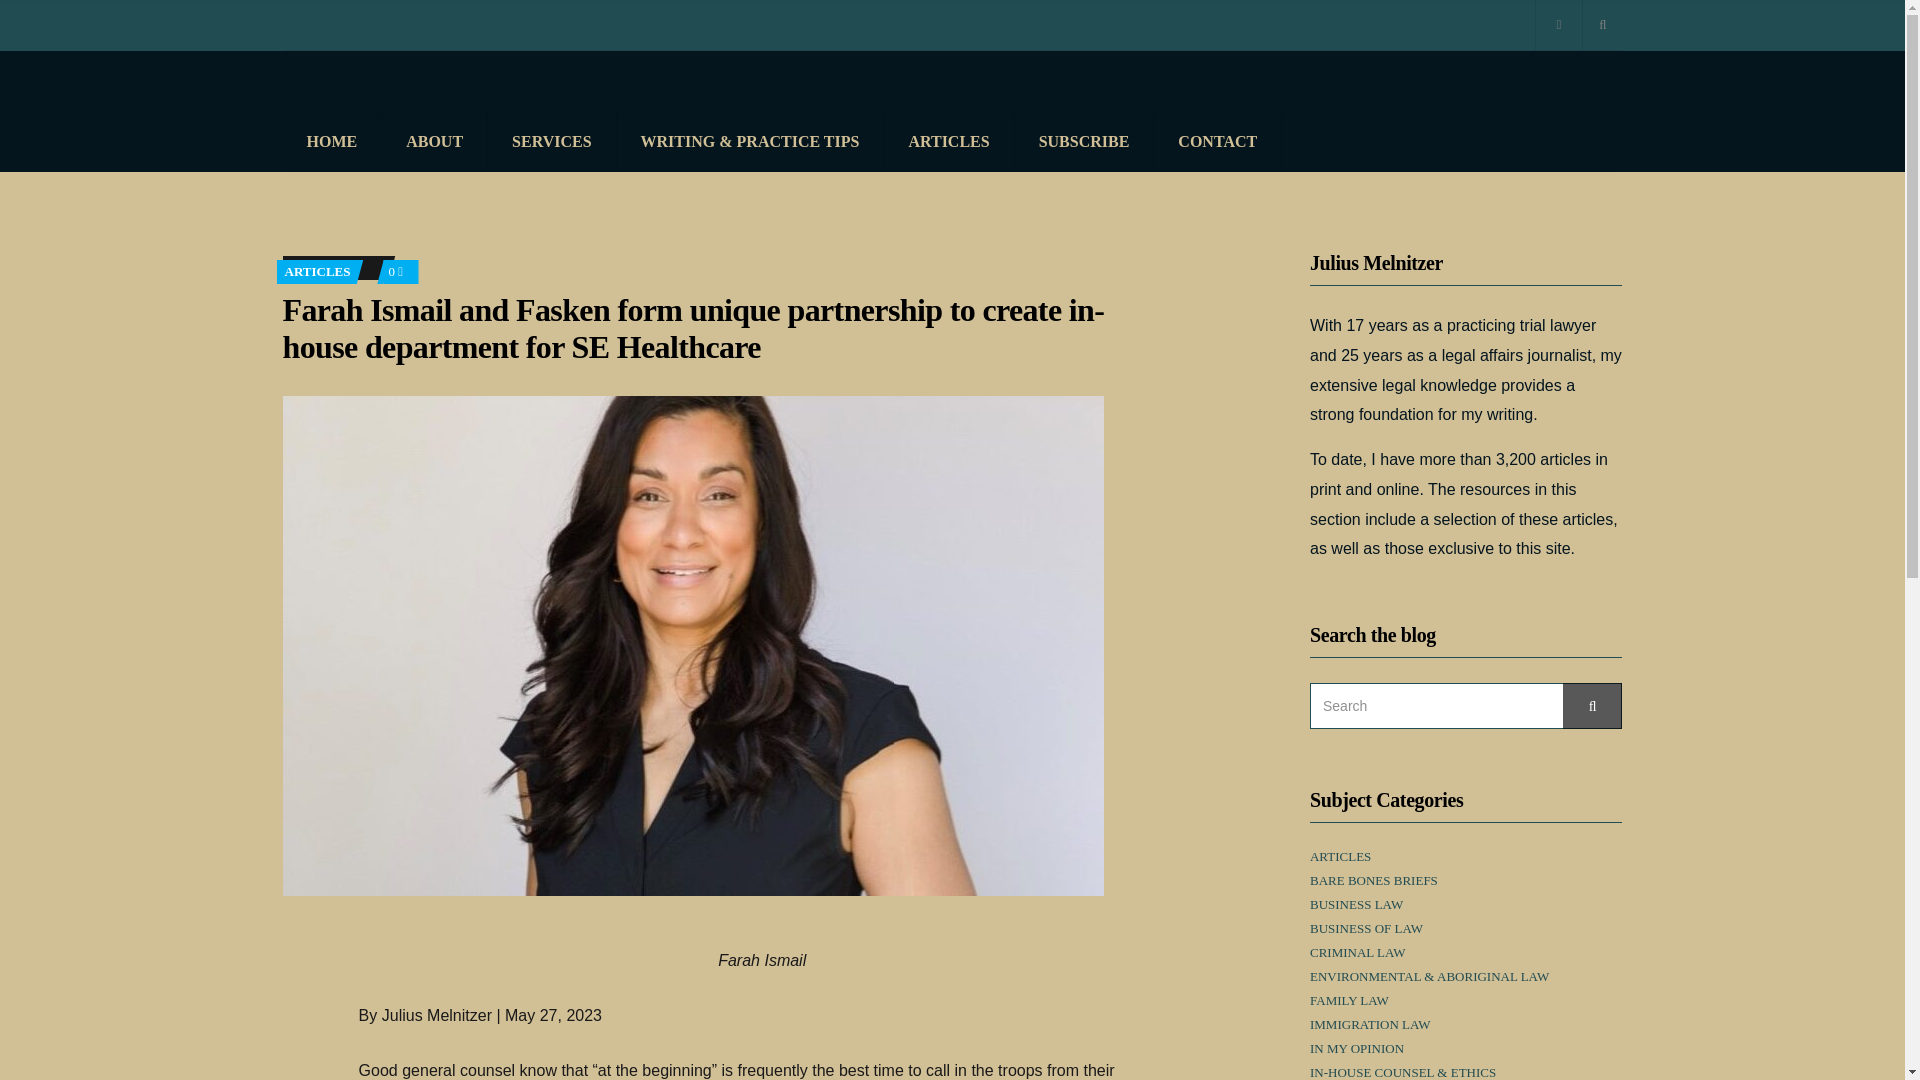  Describe the element at coordinates (1356, 1049) in the screenshot. I see `IN MY OPINION` at that location.